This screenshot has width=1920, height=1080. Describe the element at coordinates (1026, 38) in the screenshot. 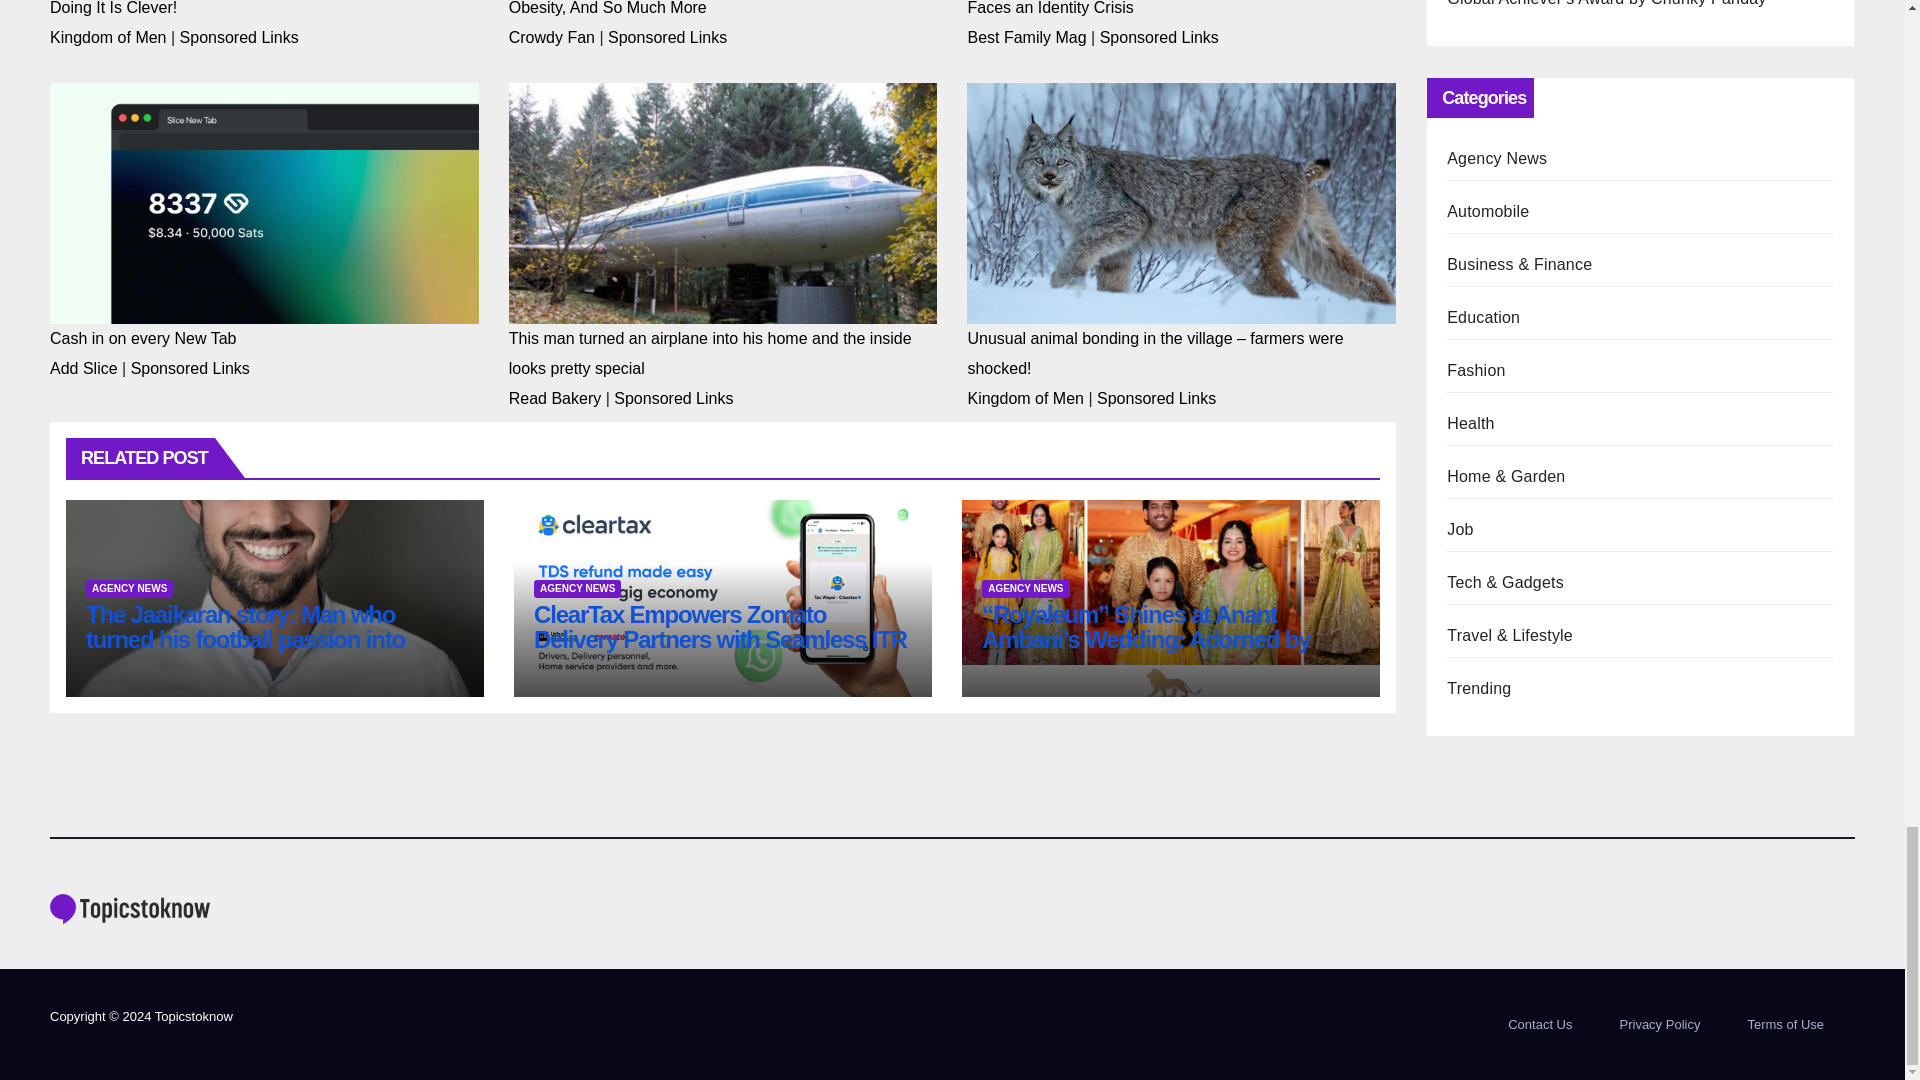

I see `Best Family Mag` at that location.